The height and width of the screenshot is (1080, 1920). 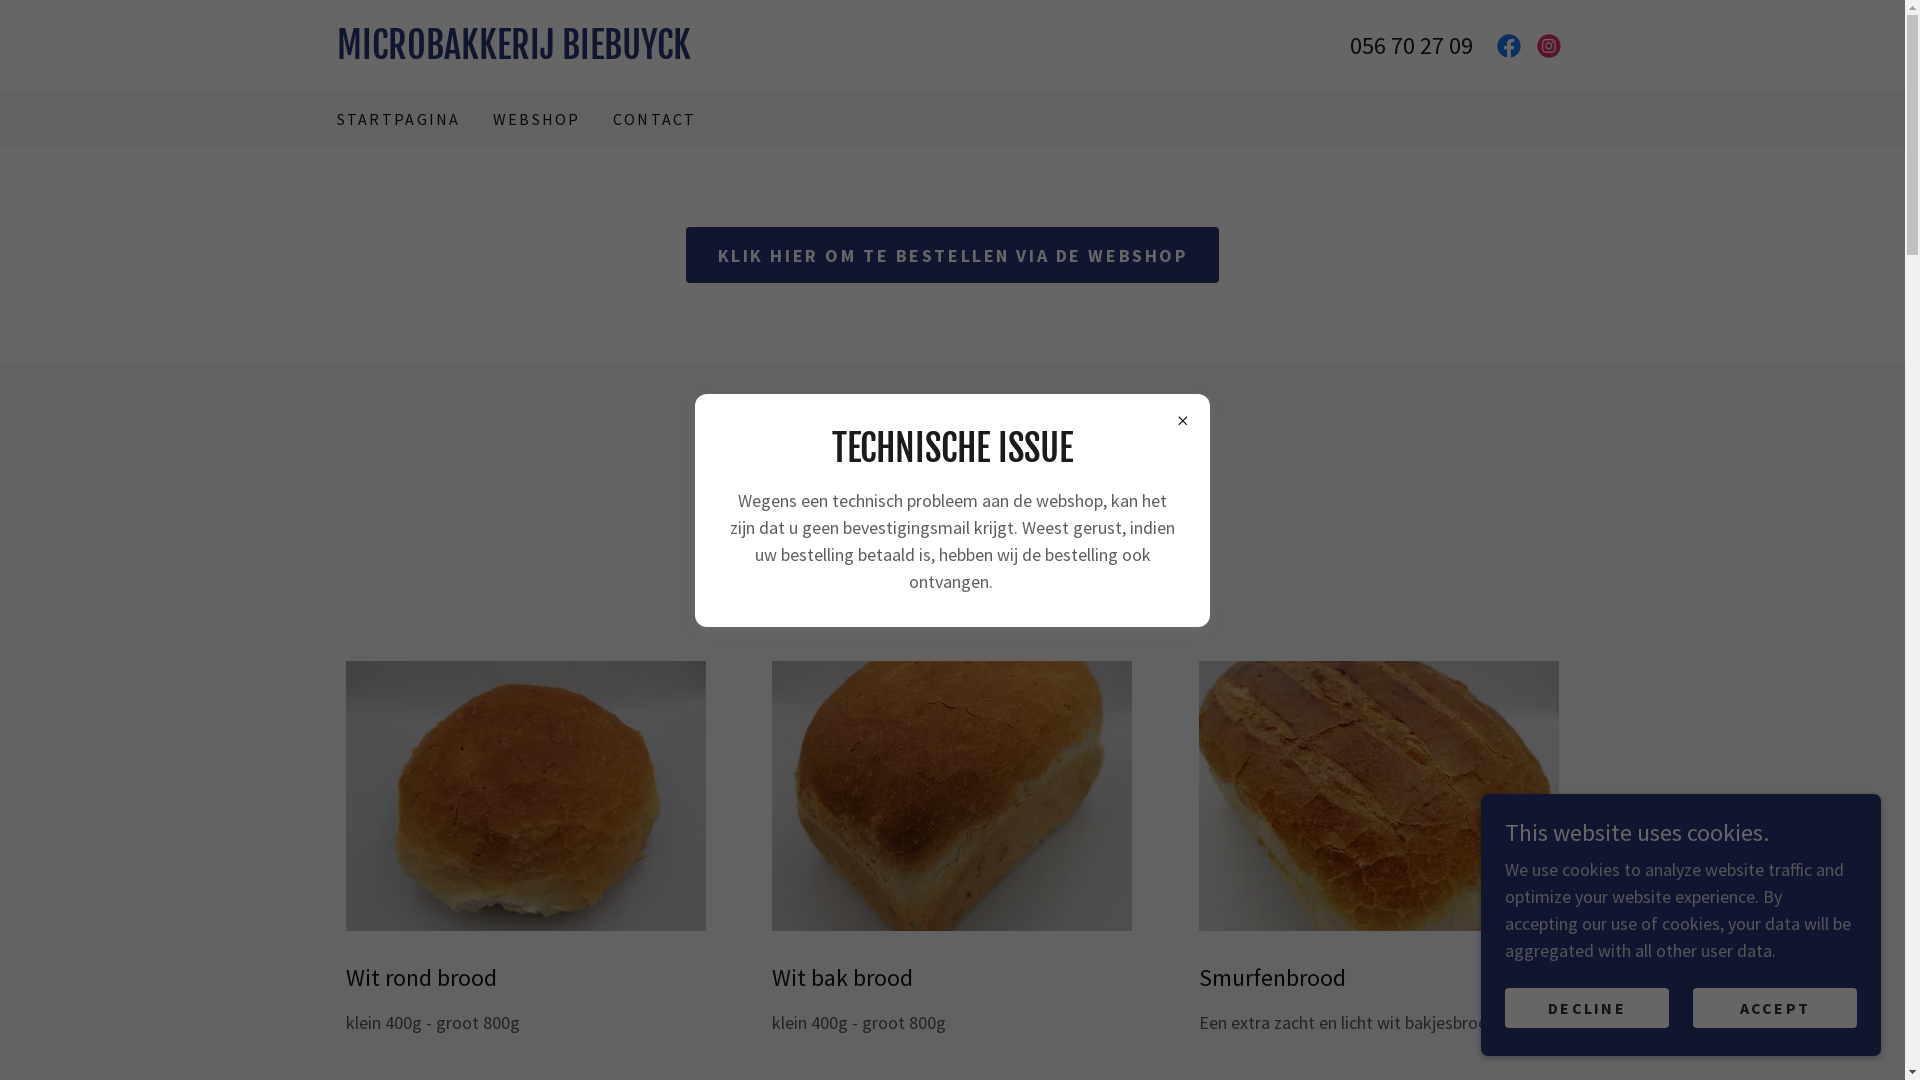 I want to click on KLIK HIER OM TE BESTELLEN VIA DE WEBSHOP, so click(x=953, y=255).